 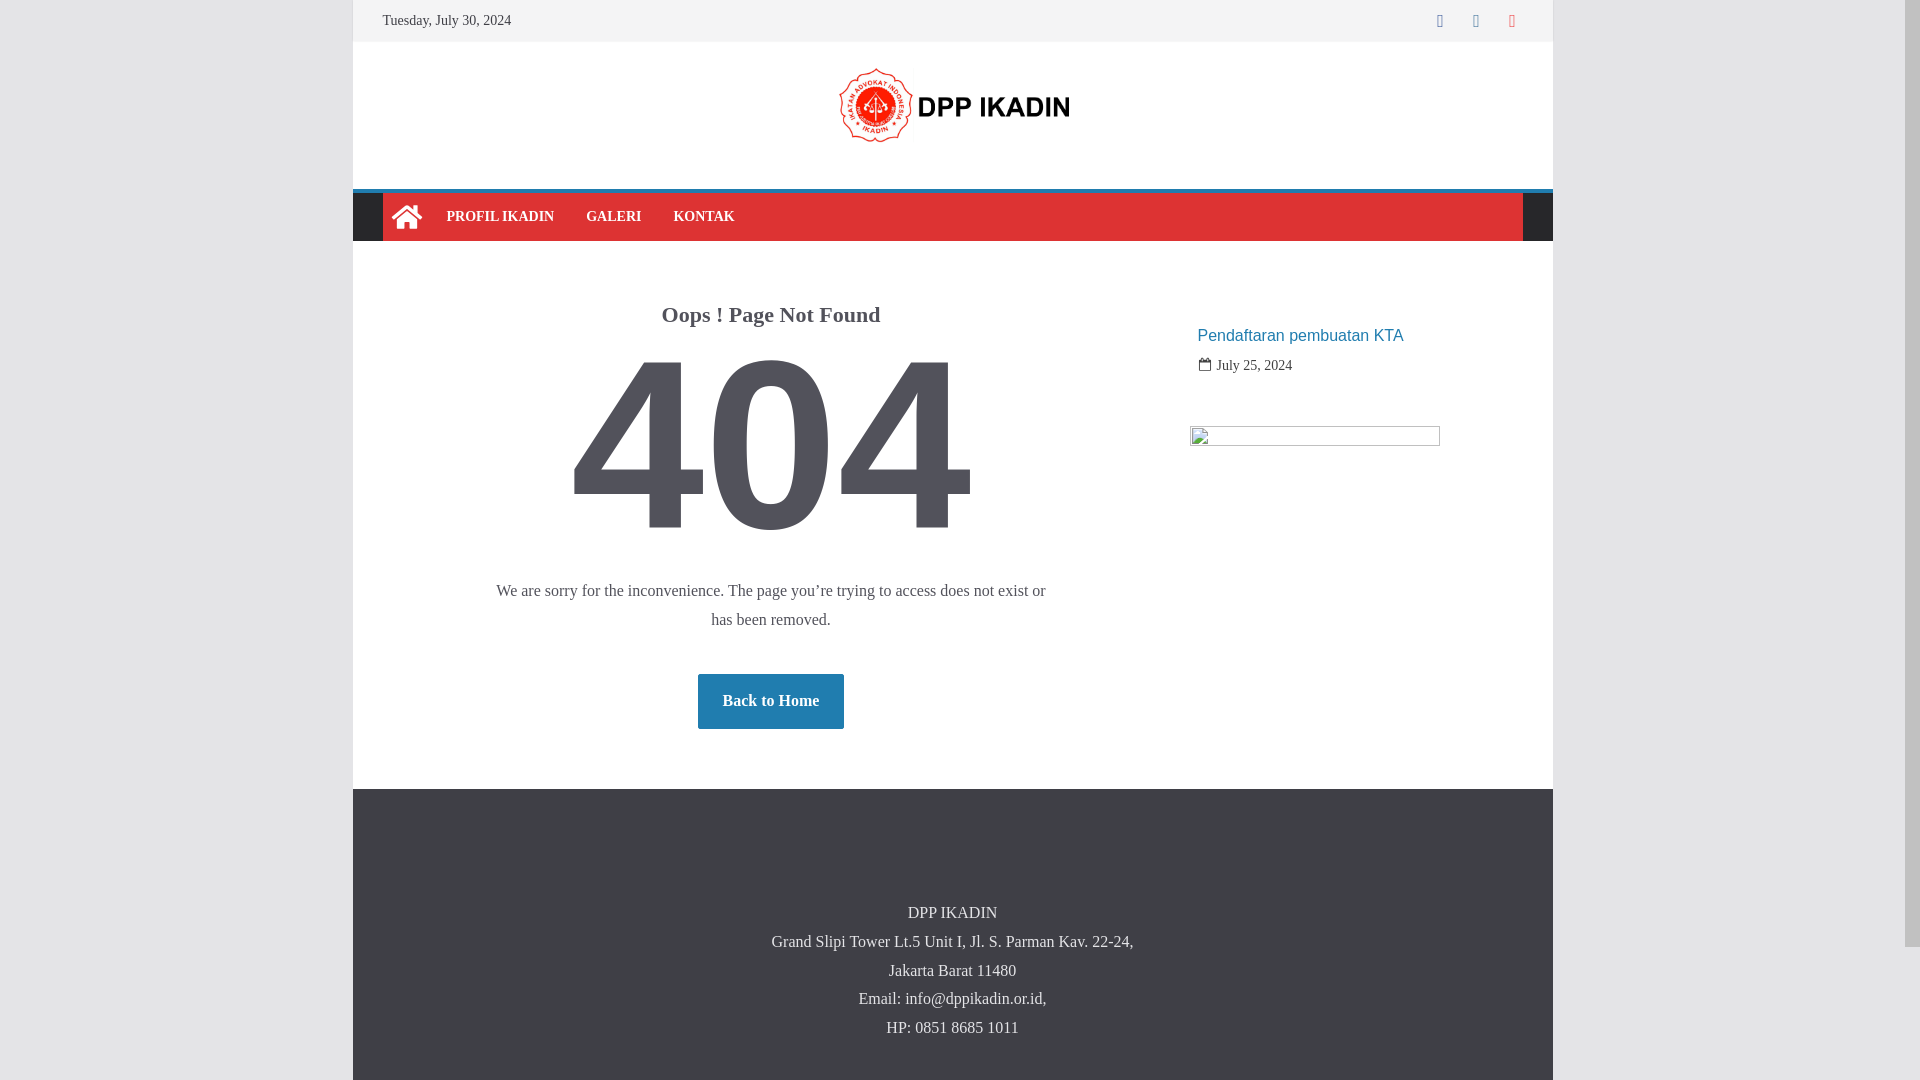 What do you see at coordinates (703, 217) in the screenshot?
I see `KONTAK` at bounding box center [703, 217].